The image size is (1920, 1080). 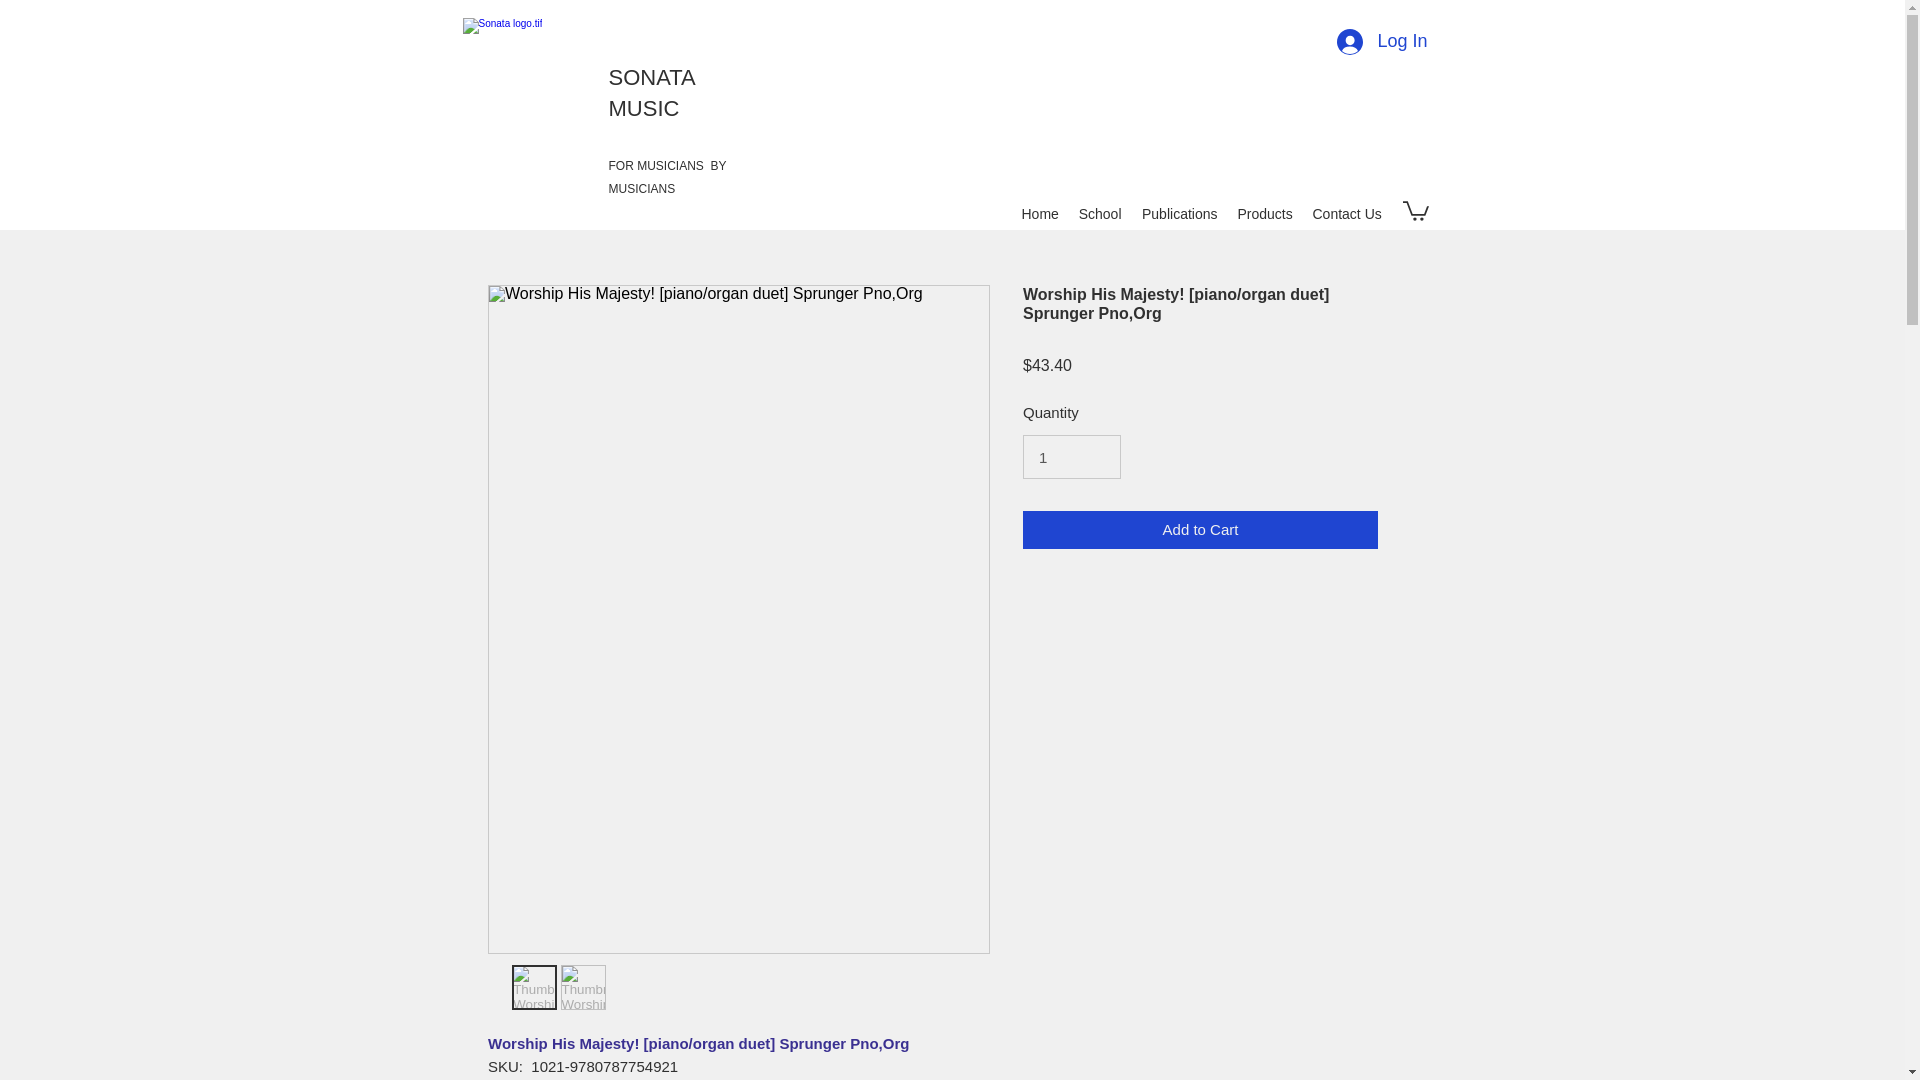 What do you see at coordinates (1098, 213) in the screenshot?
I see `School` at bounding box center [1098, 213].